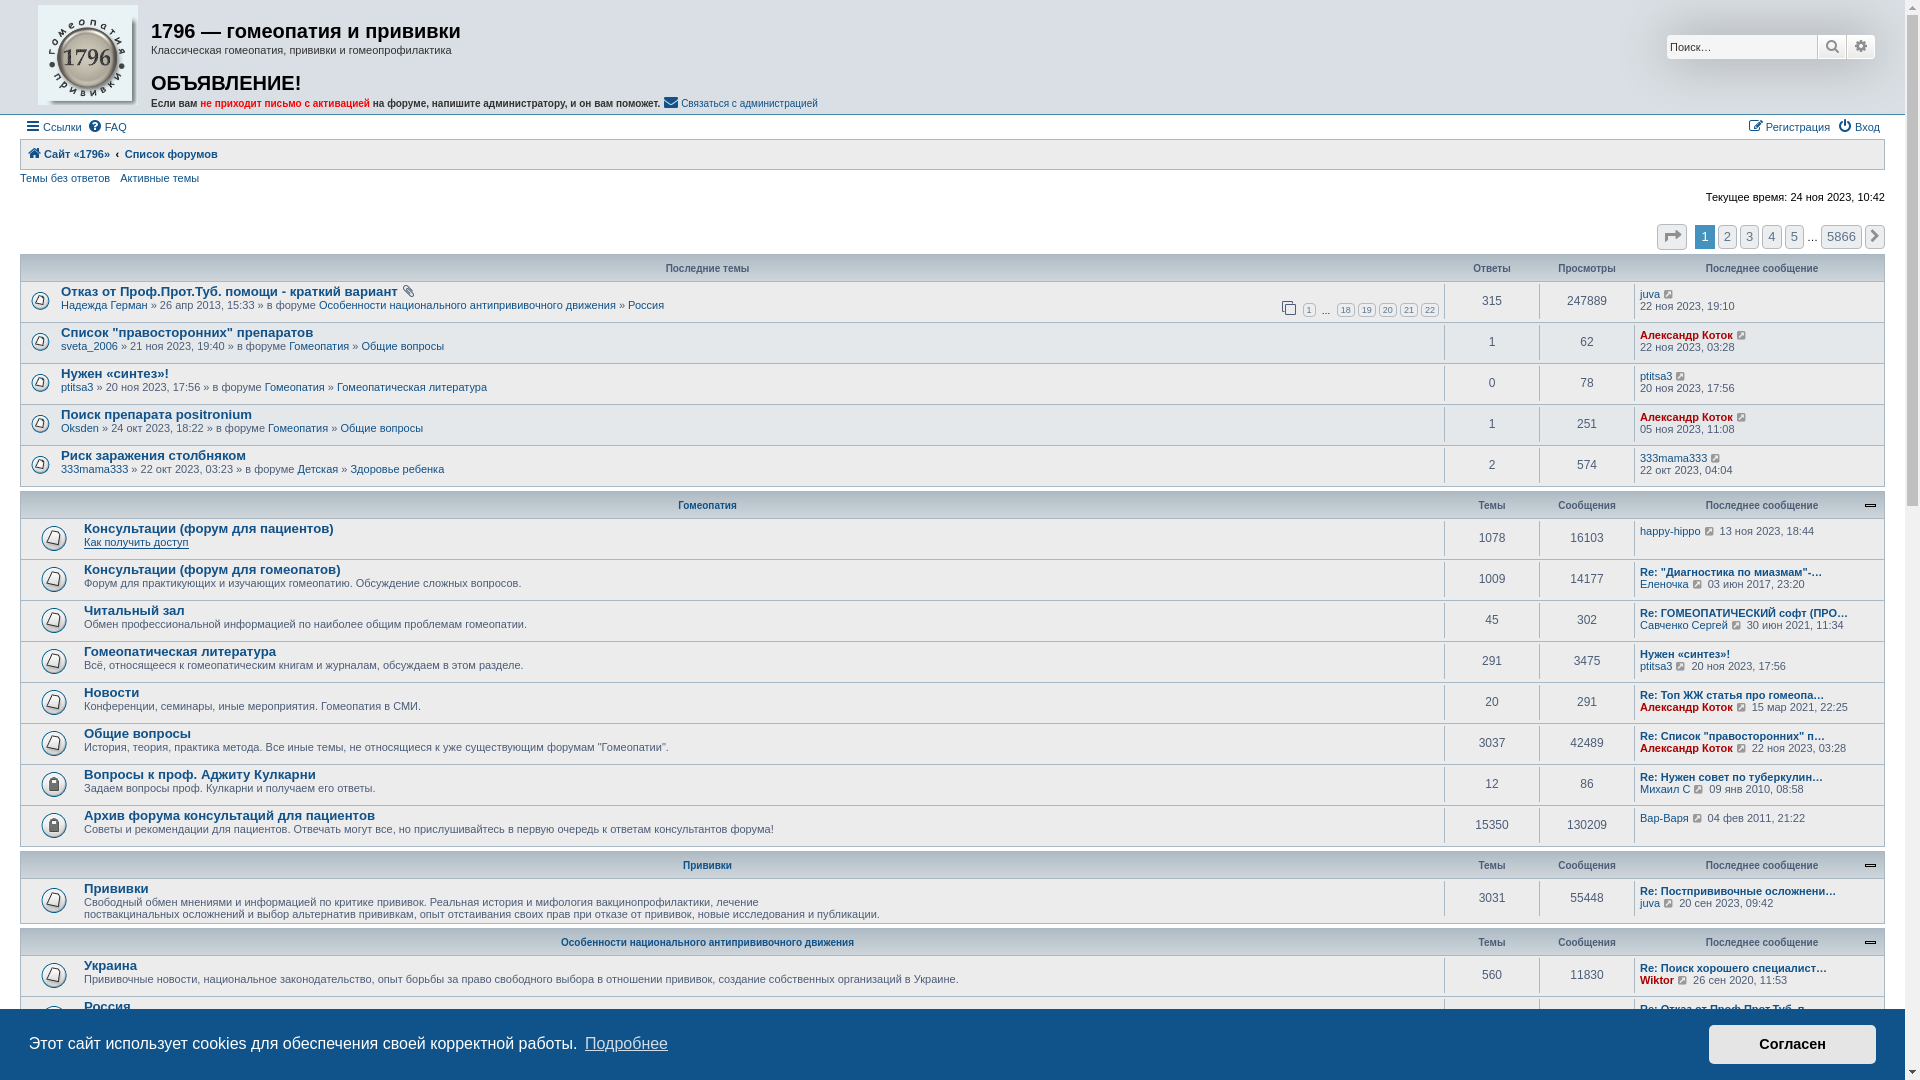  Describe the element at coordinates (1728, 237) in the screenshot. I see `2` at that location.